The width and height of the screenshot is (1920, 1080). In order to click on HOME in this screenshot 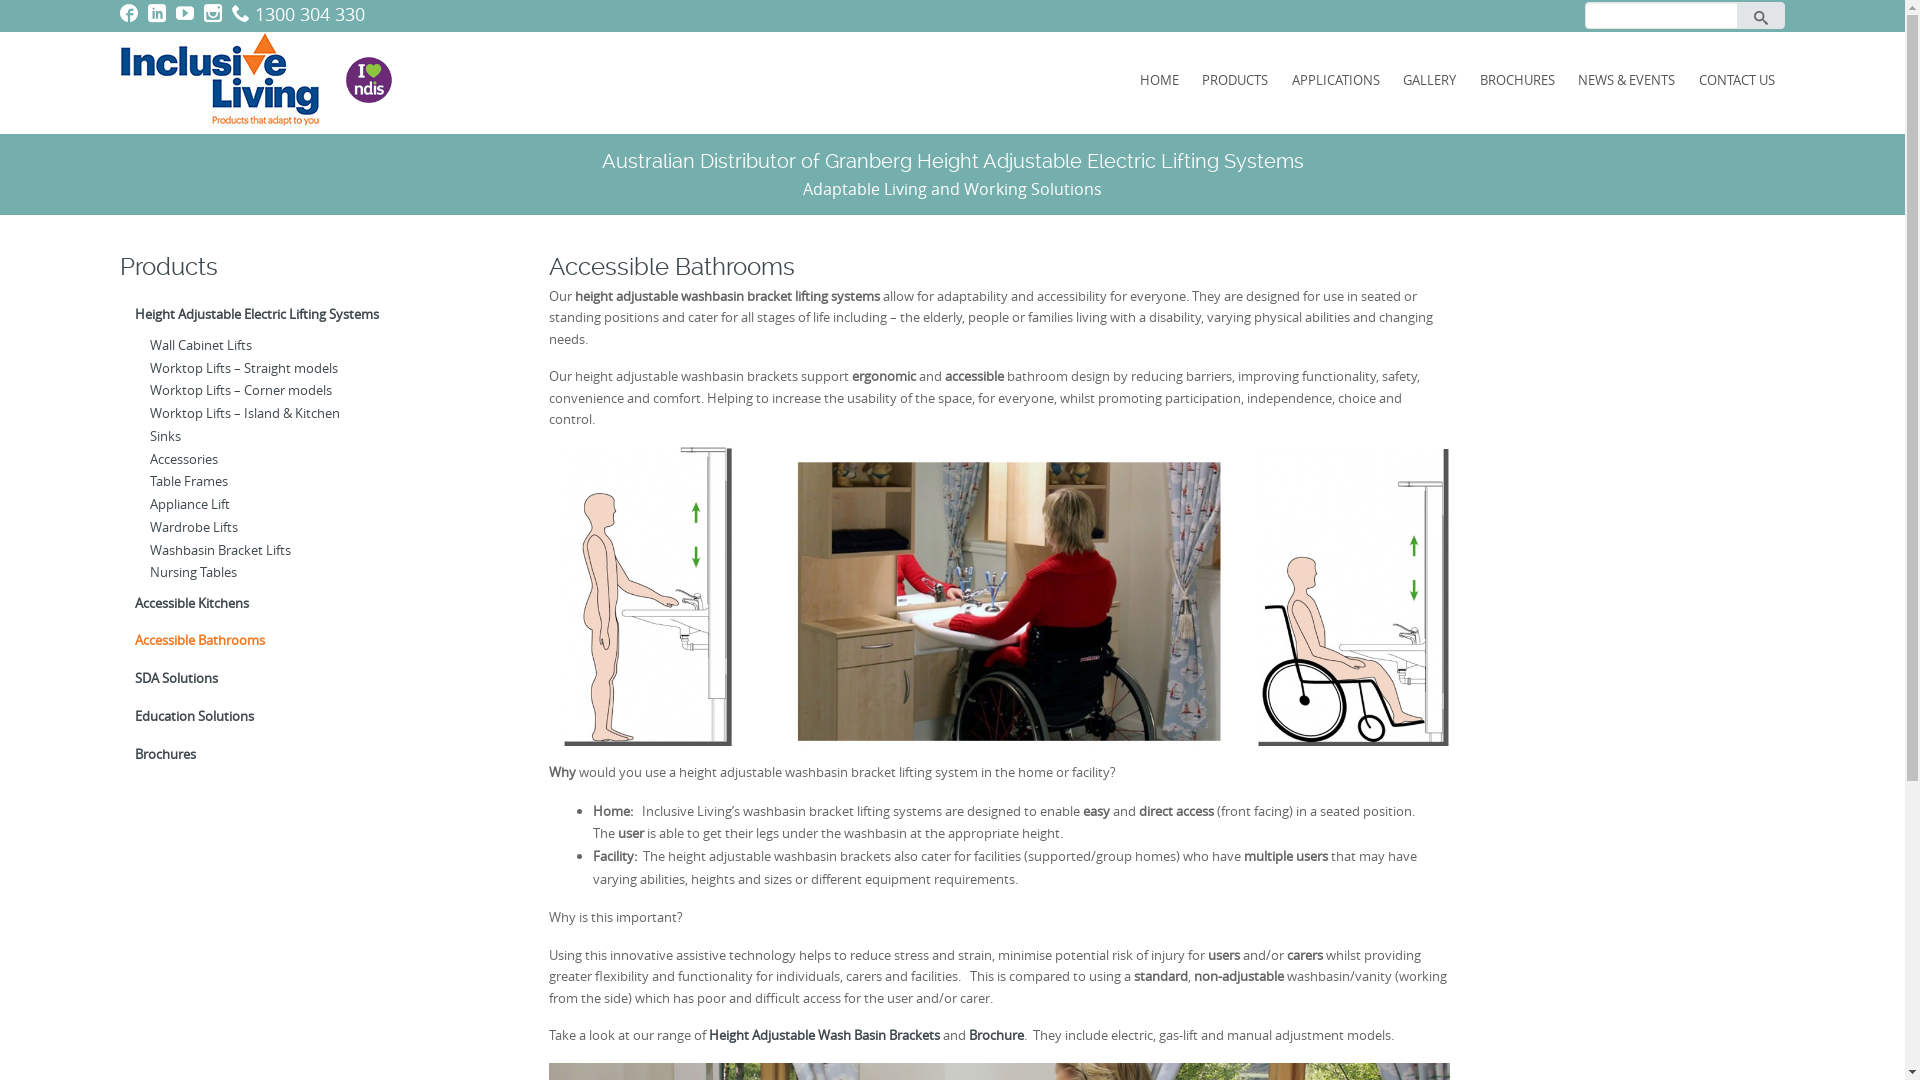, I will do `click(1160, 80)`.